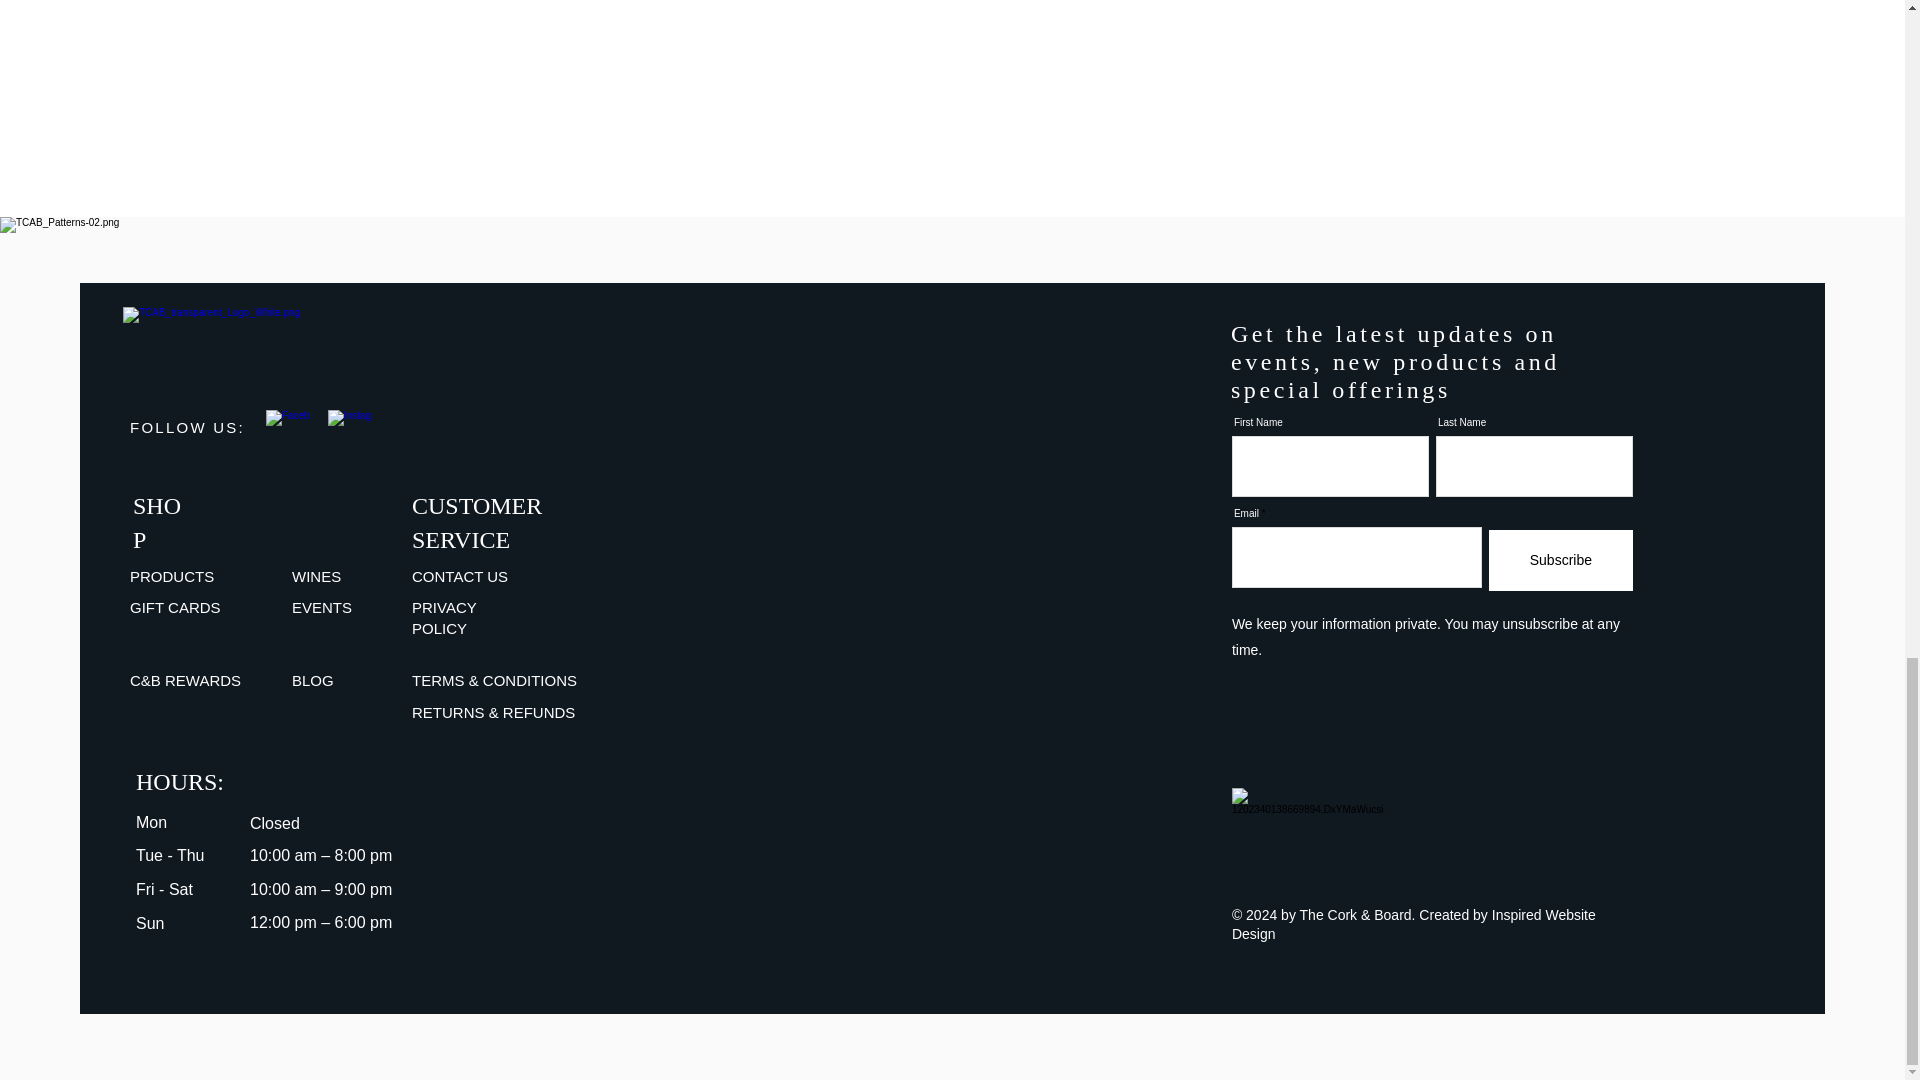  Describe the element at coordinates (1414, 924) in the screenshot. I see `Inspired Website Design` at that location.